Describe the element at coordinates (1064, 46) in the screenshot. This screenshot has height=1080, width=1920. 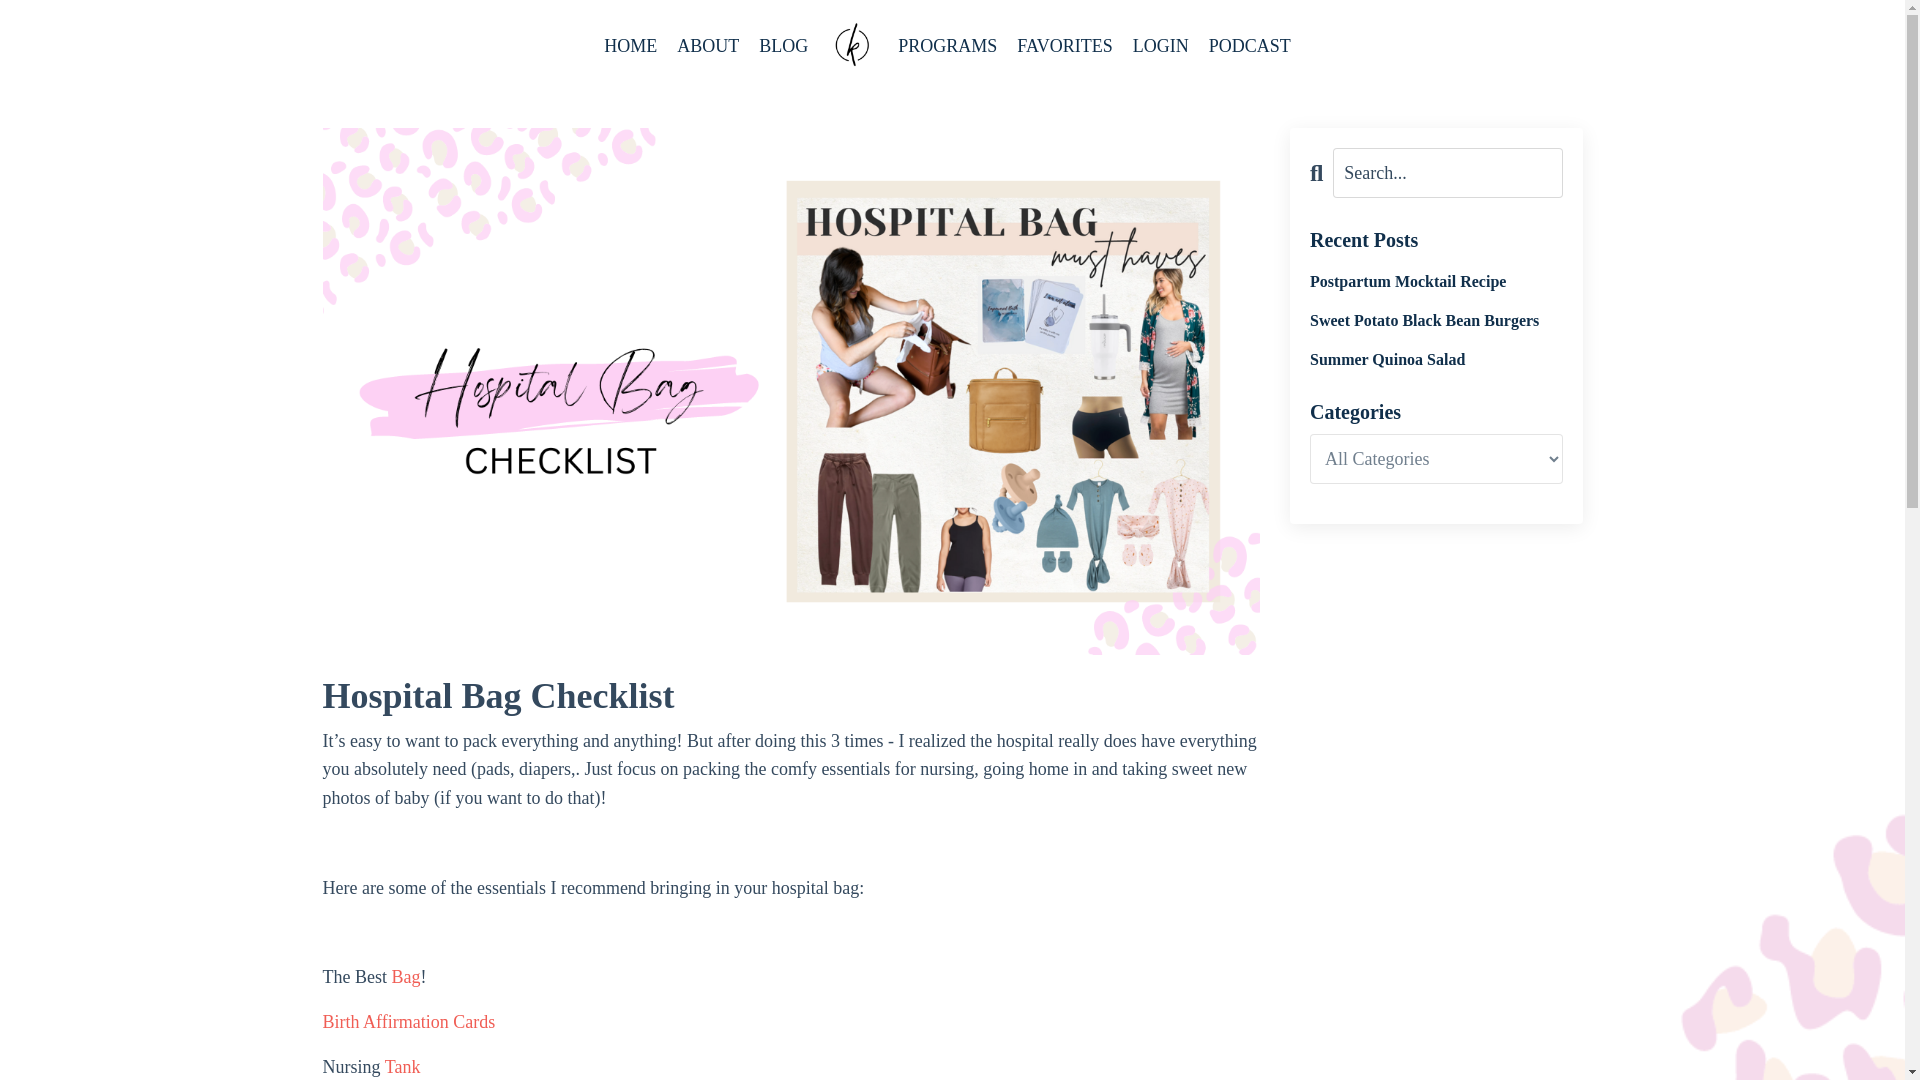
I see `FAVORITES` at that location.